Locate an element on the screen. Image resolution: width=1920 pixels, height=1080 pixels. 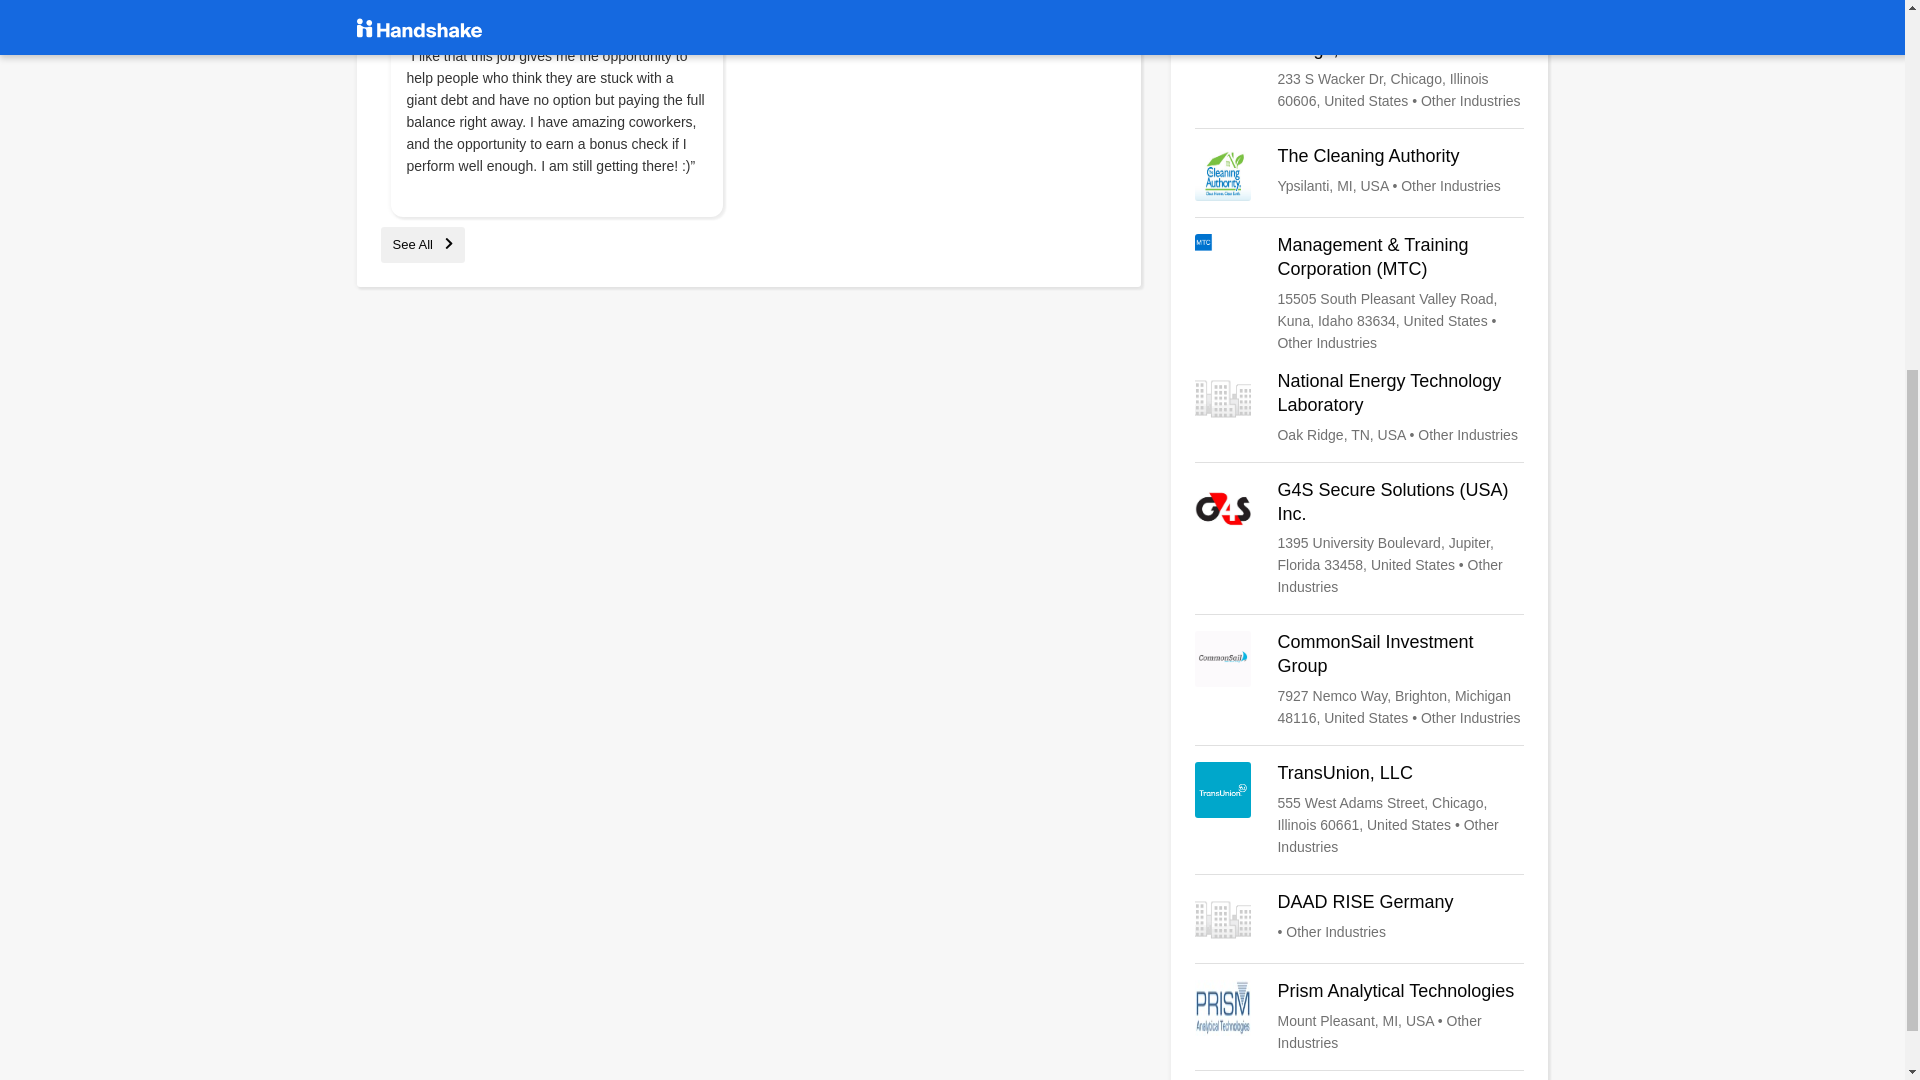
Prism Analytical Technologies is located at coordinates (1359, 1016).